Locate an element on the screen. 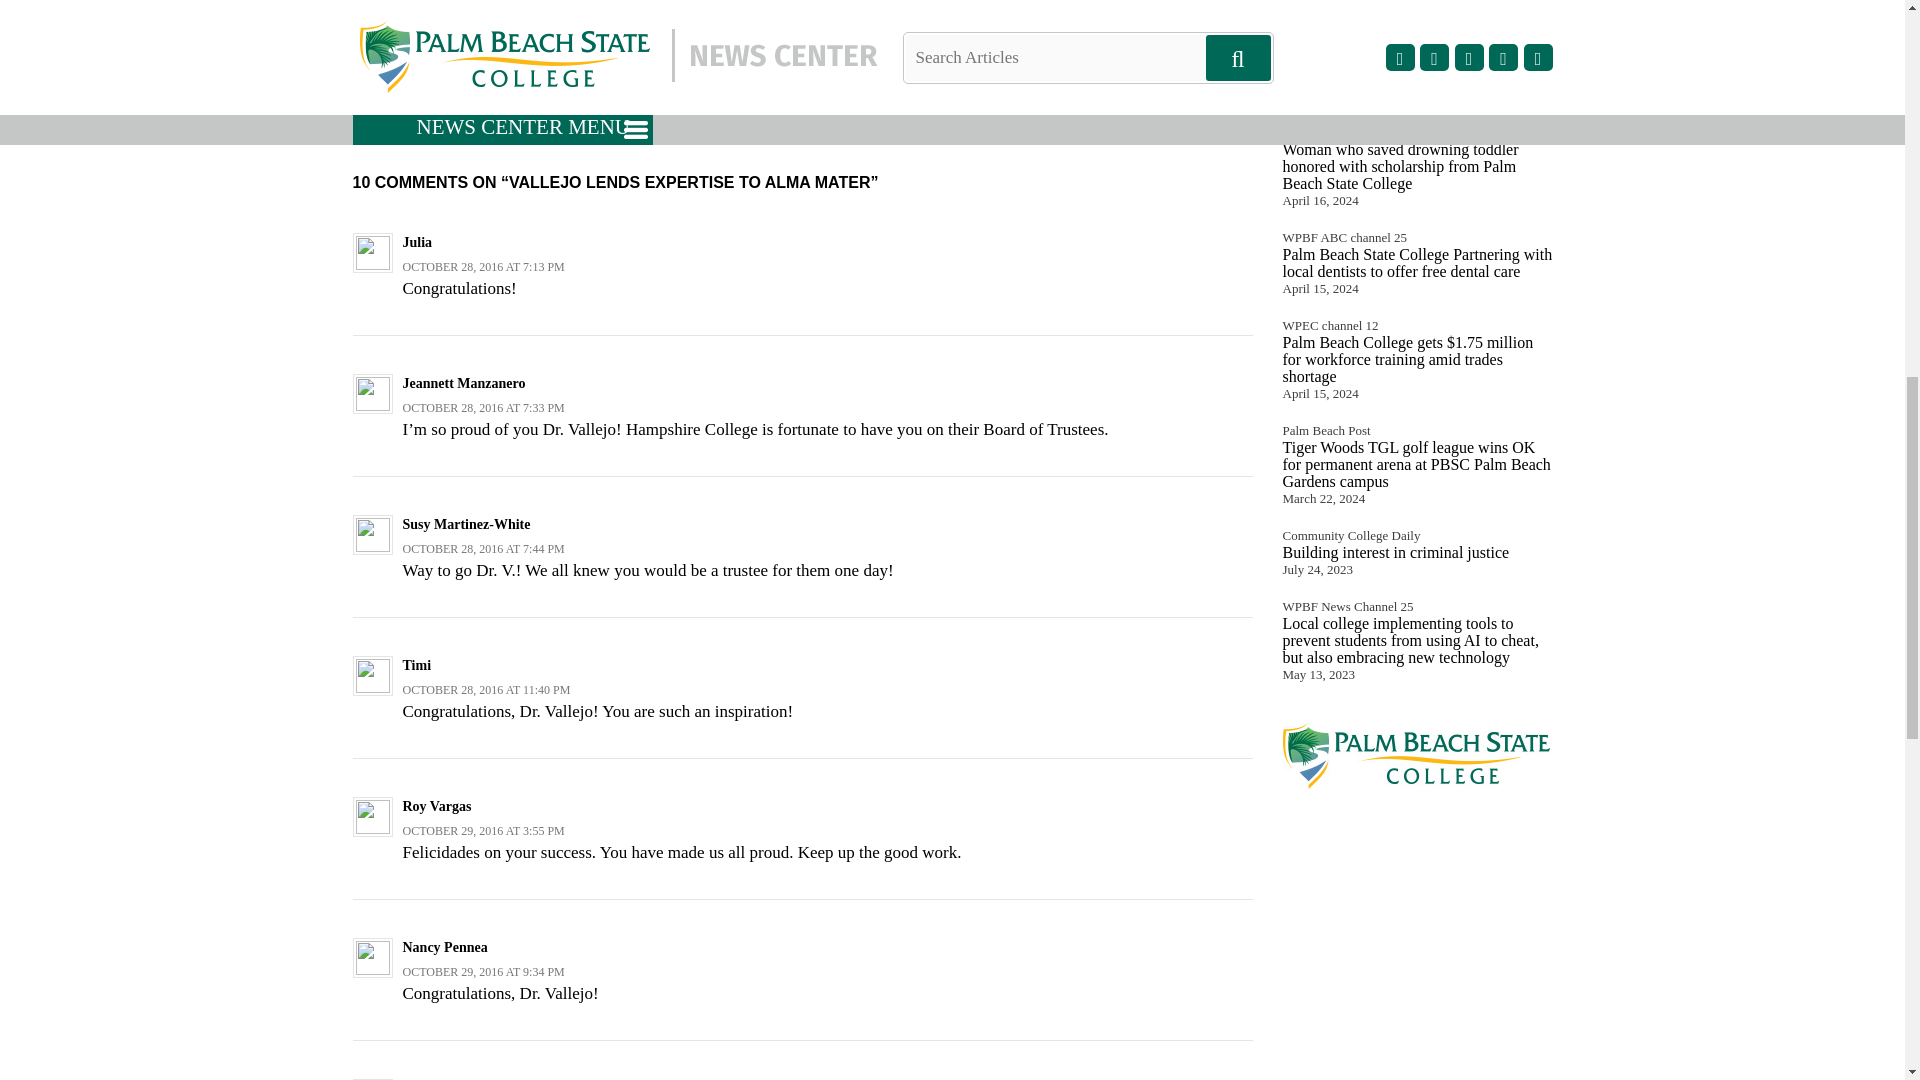 Image resolution: width=1920 pixels, height=1080 pixels. Reddit is located at coordinates (594, 84).